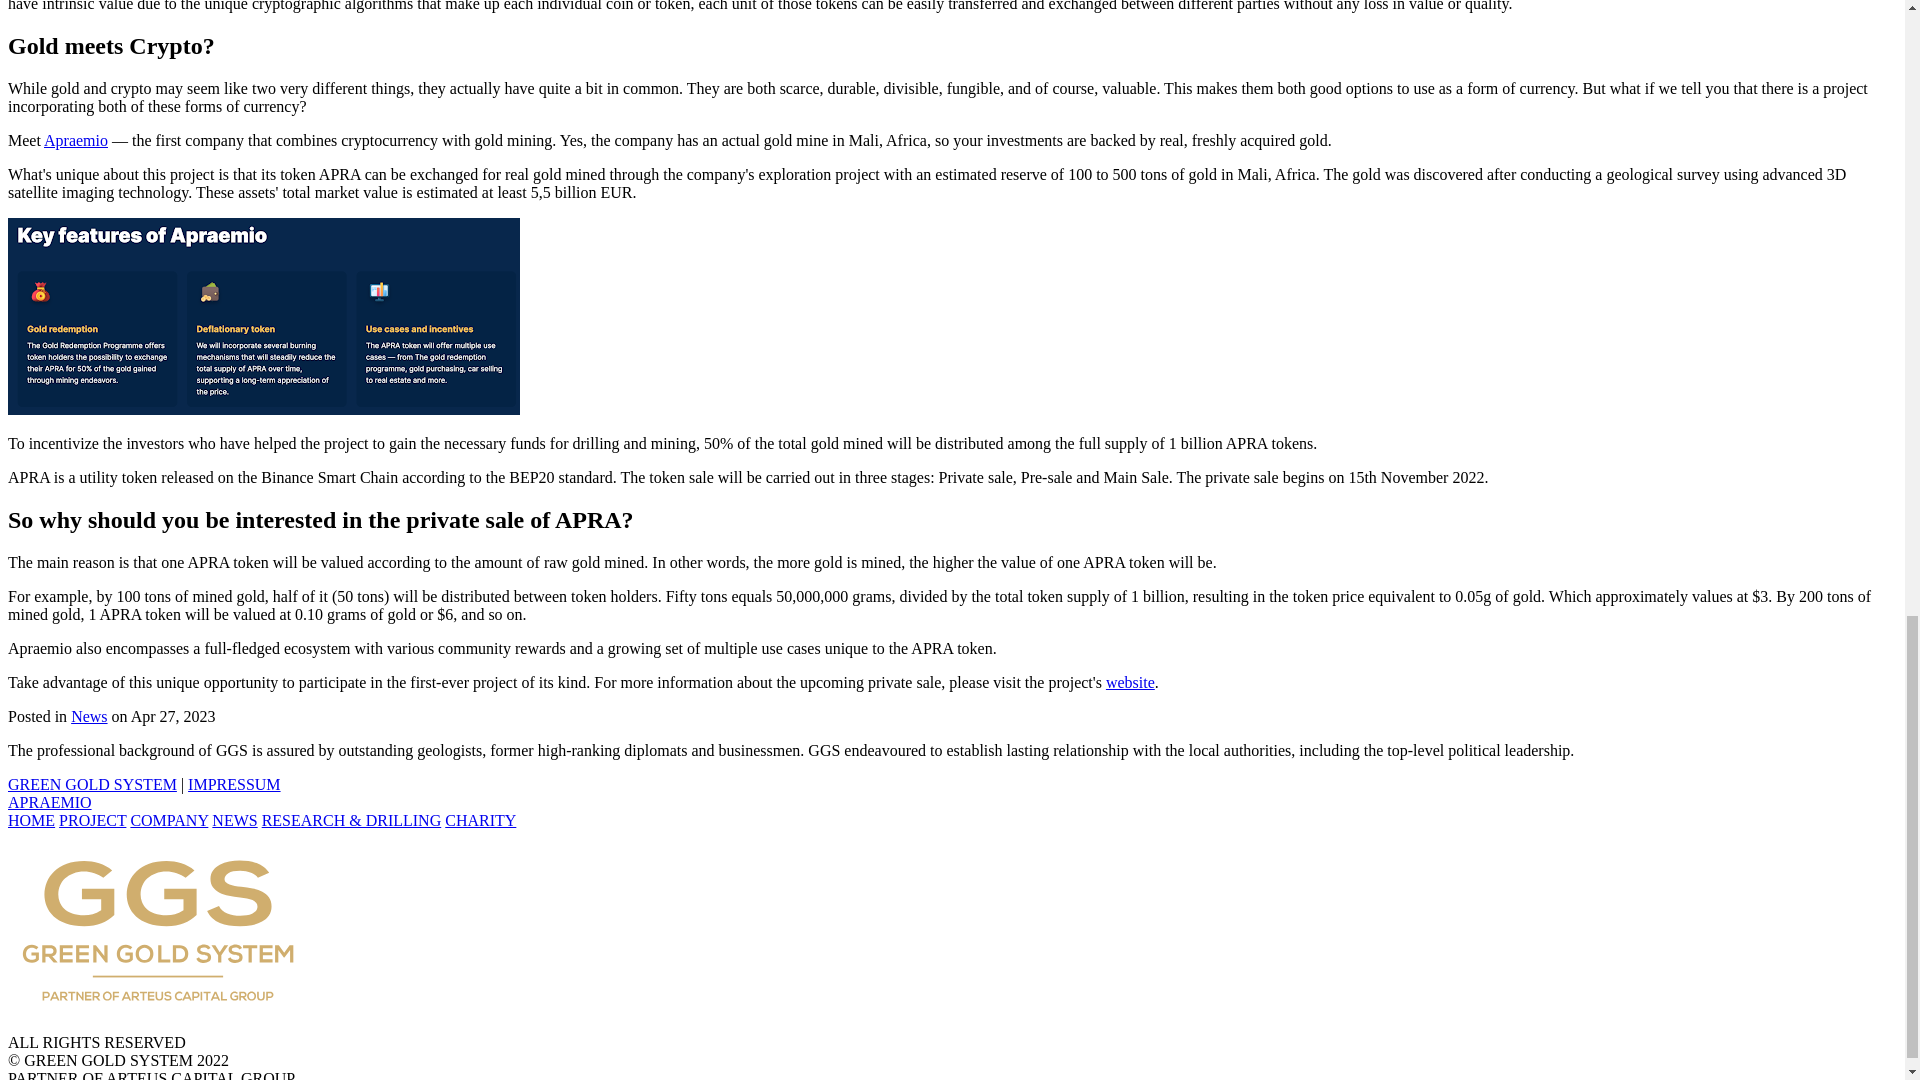 The width and height of the screenshot is (1920, 1080). Describe the element at coordinates (168, 820) in the screenshot. I see `COMPANY` at that location.